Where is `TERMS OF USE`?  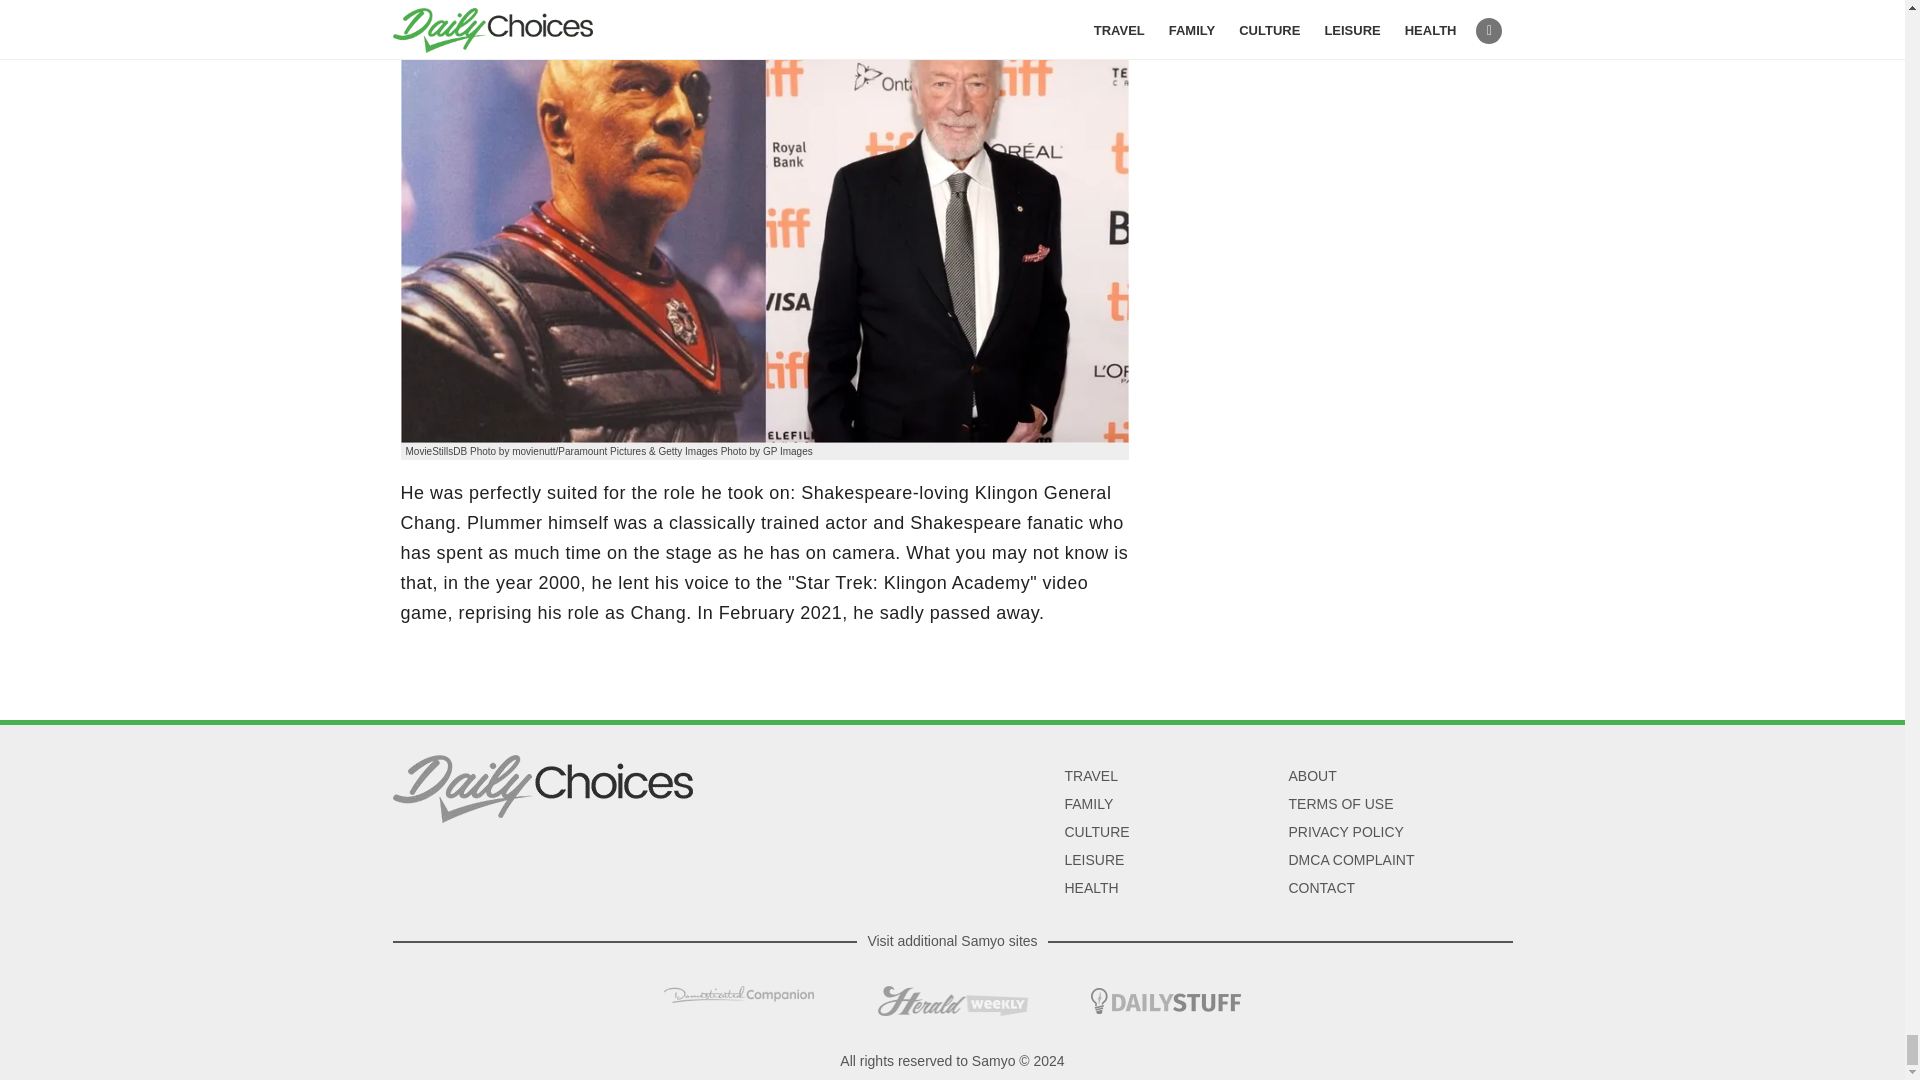
TERMS OF USE is located at coordinates (1340, 804).